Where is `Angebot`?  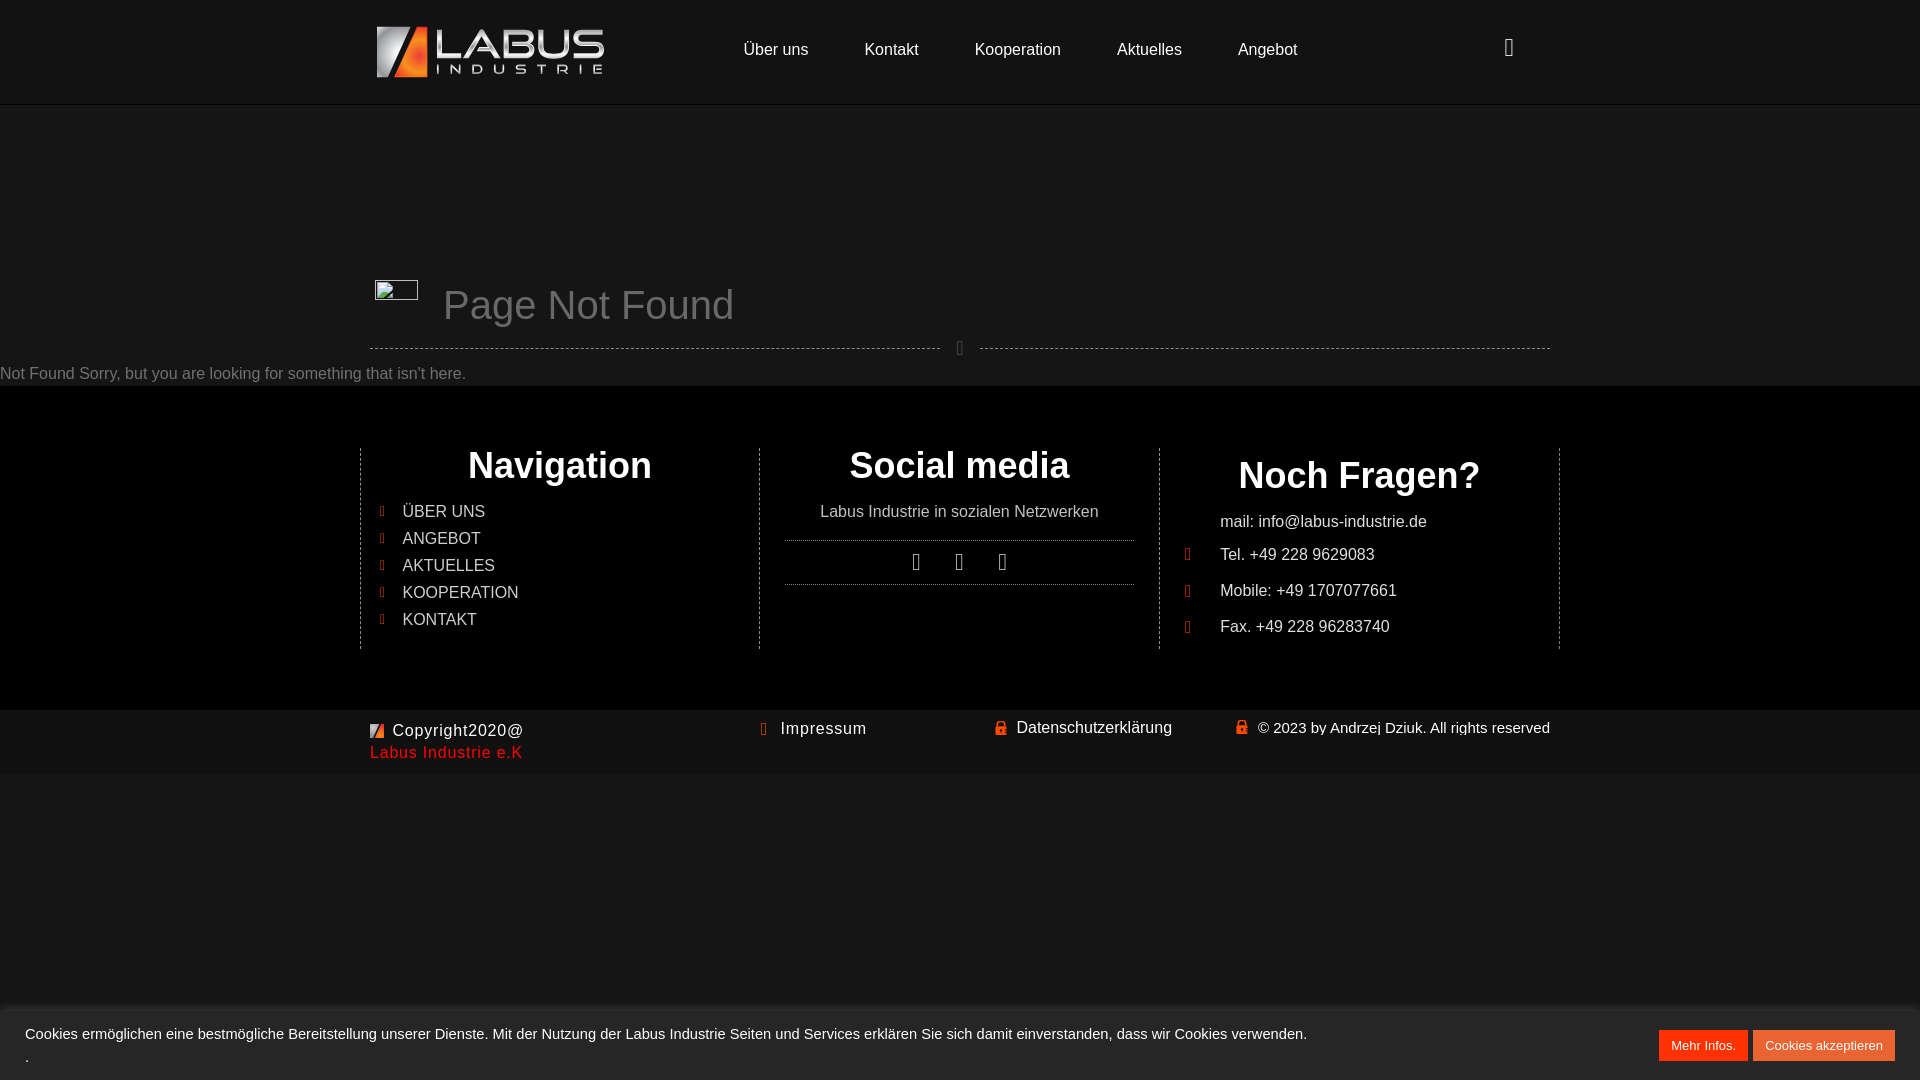
Angebot is located at coordinates (1268, 50).